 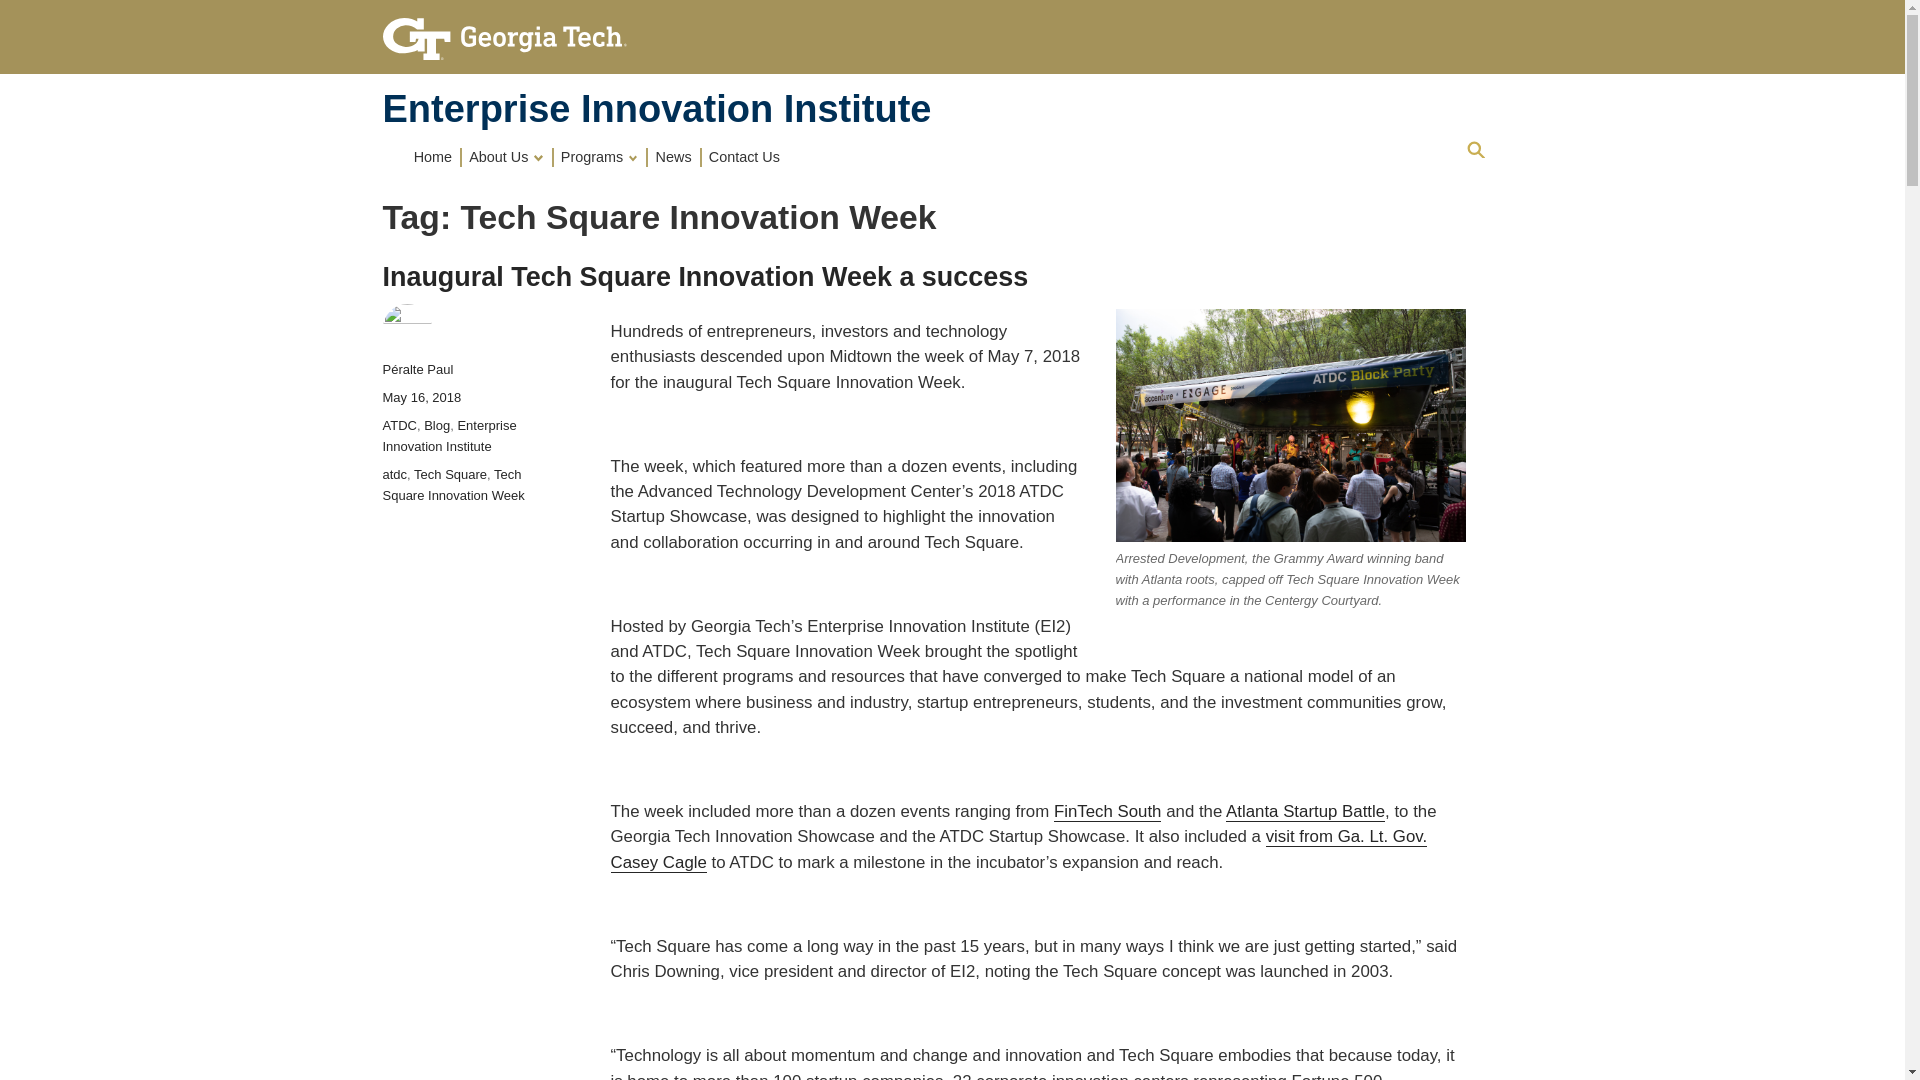 What do you see at coordinates (656, 108) in the screenshot?
I see `Home` at bounding box center [656, 108].